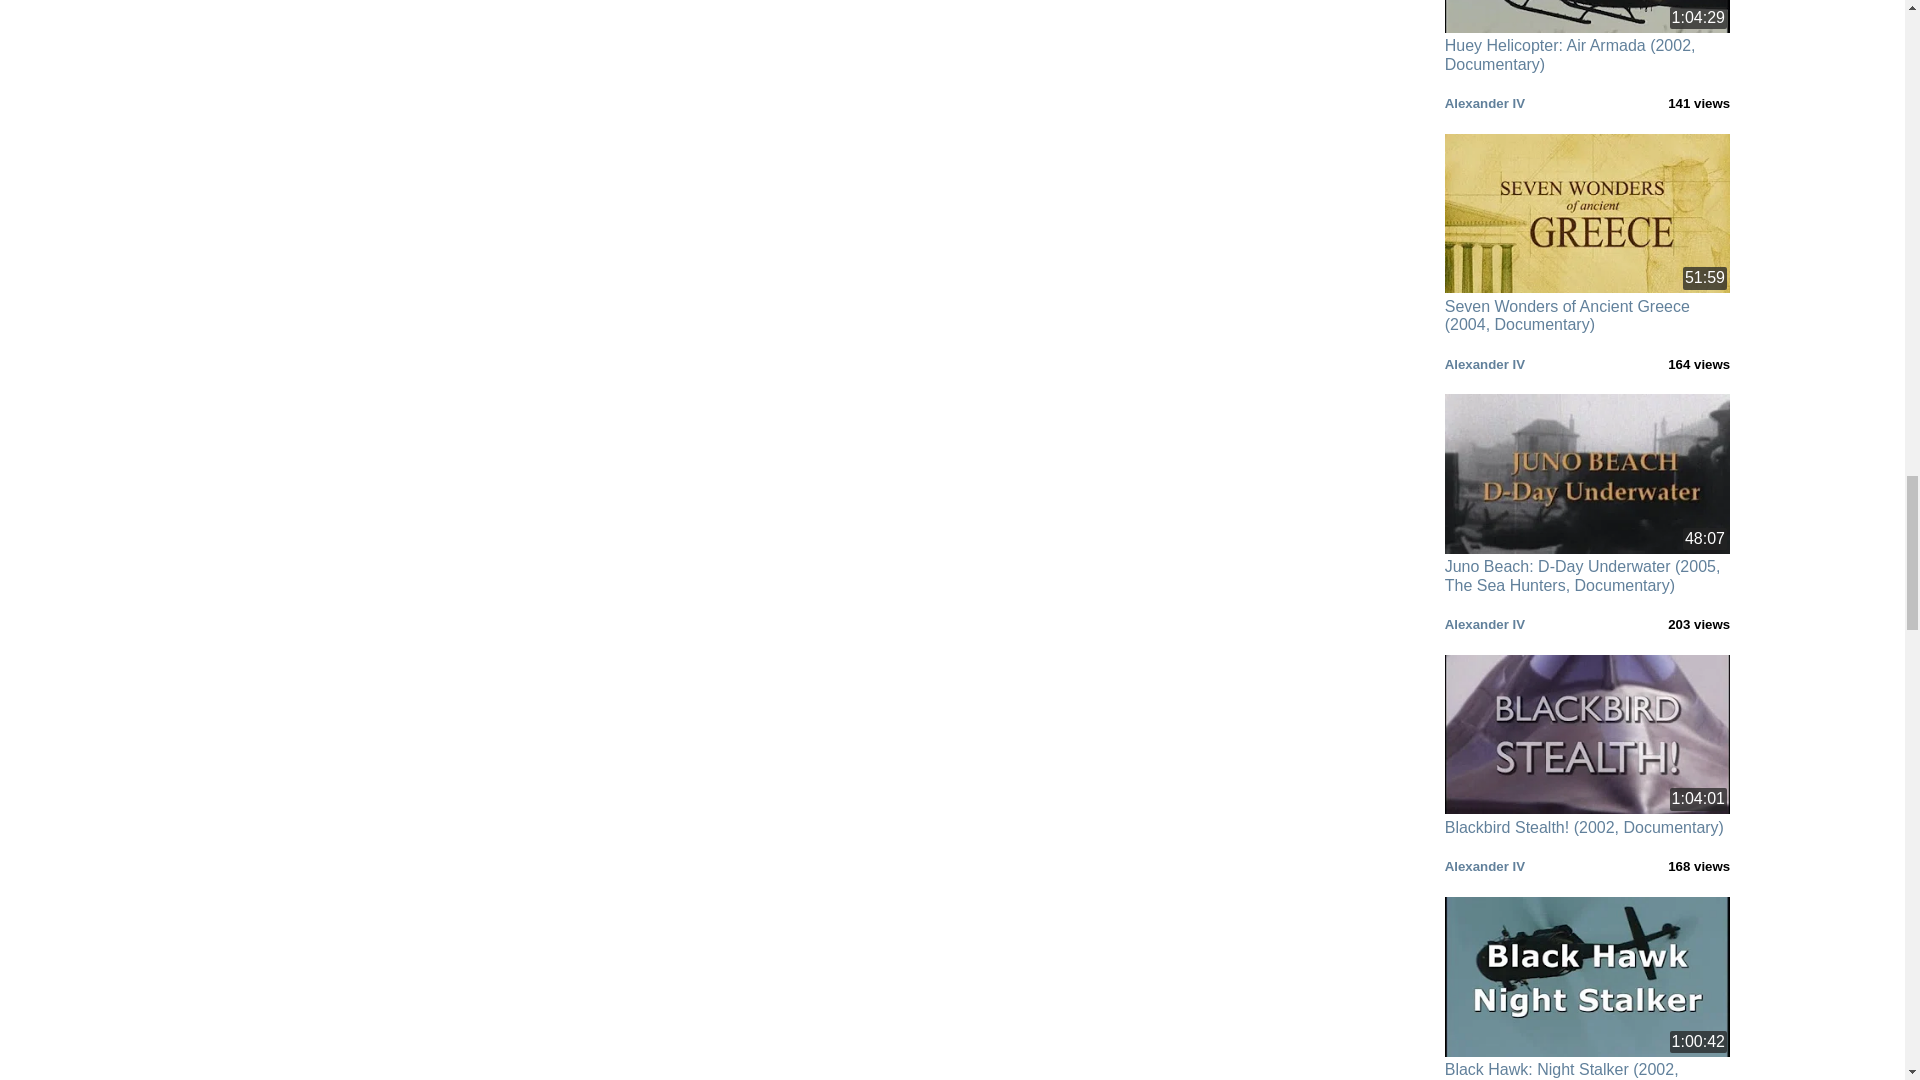 This screenshot has height=1080, width=1920. I want to click on Alexander IV, so click(1484, 364).